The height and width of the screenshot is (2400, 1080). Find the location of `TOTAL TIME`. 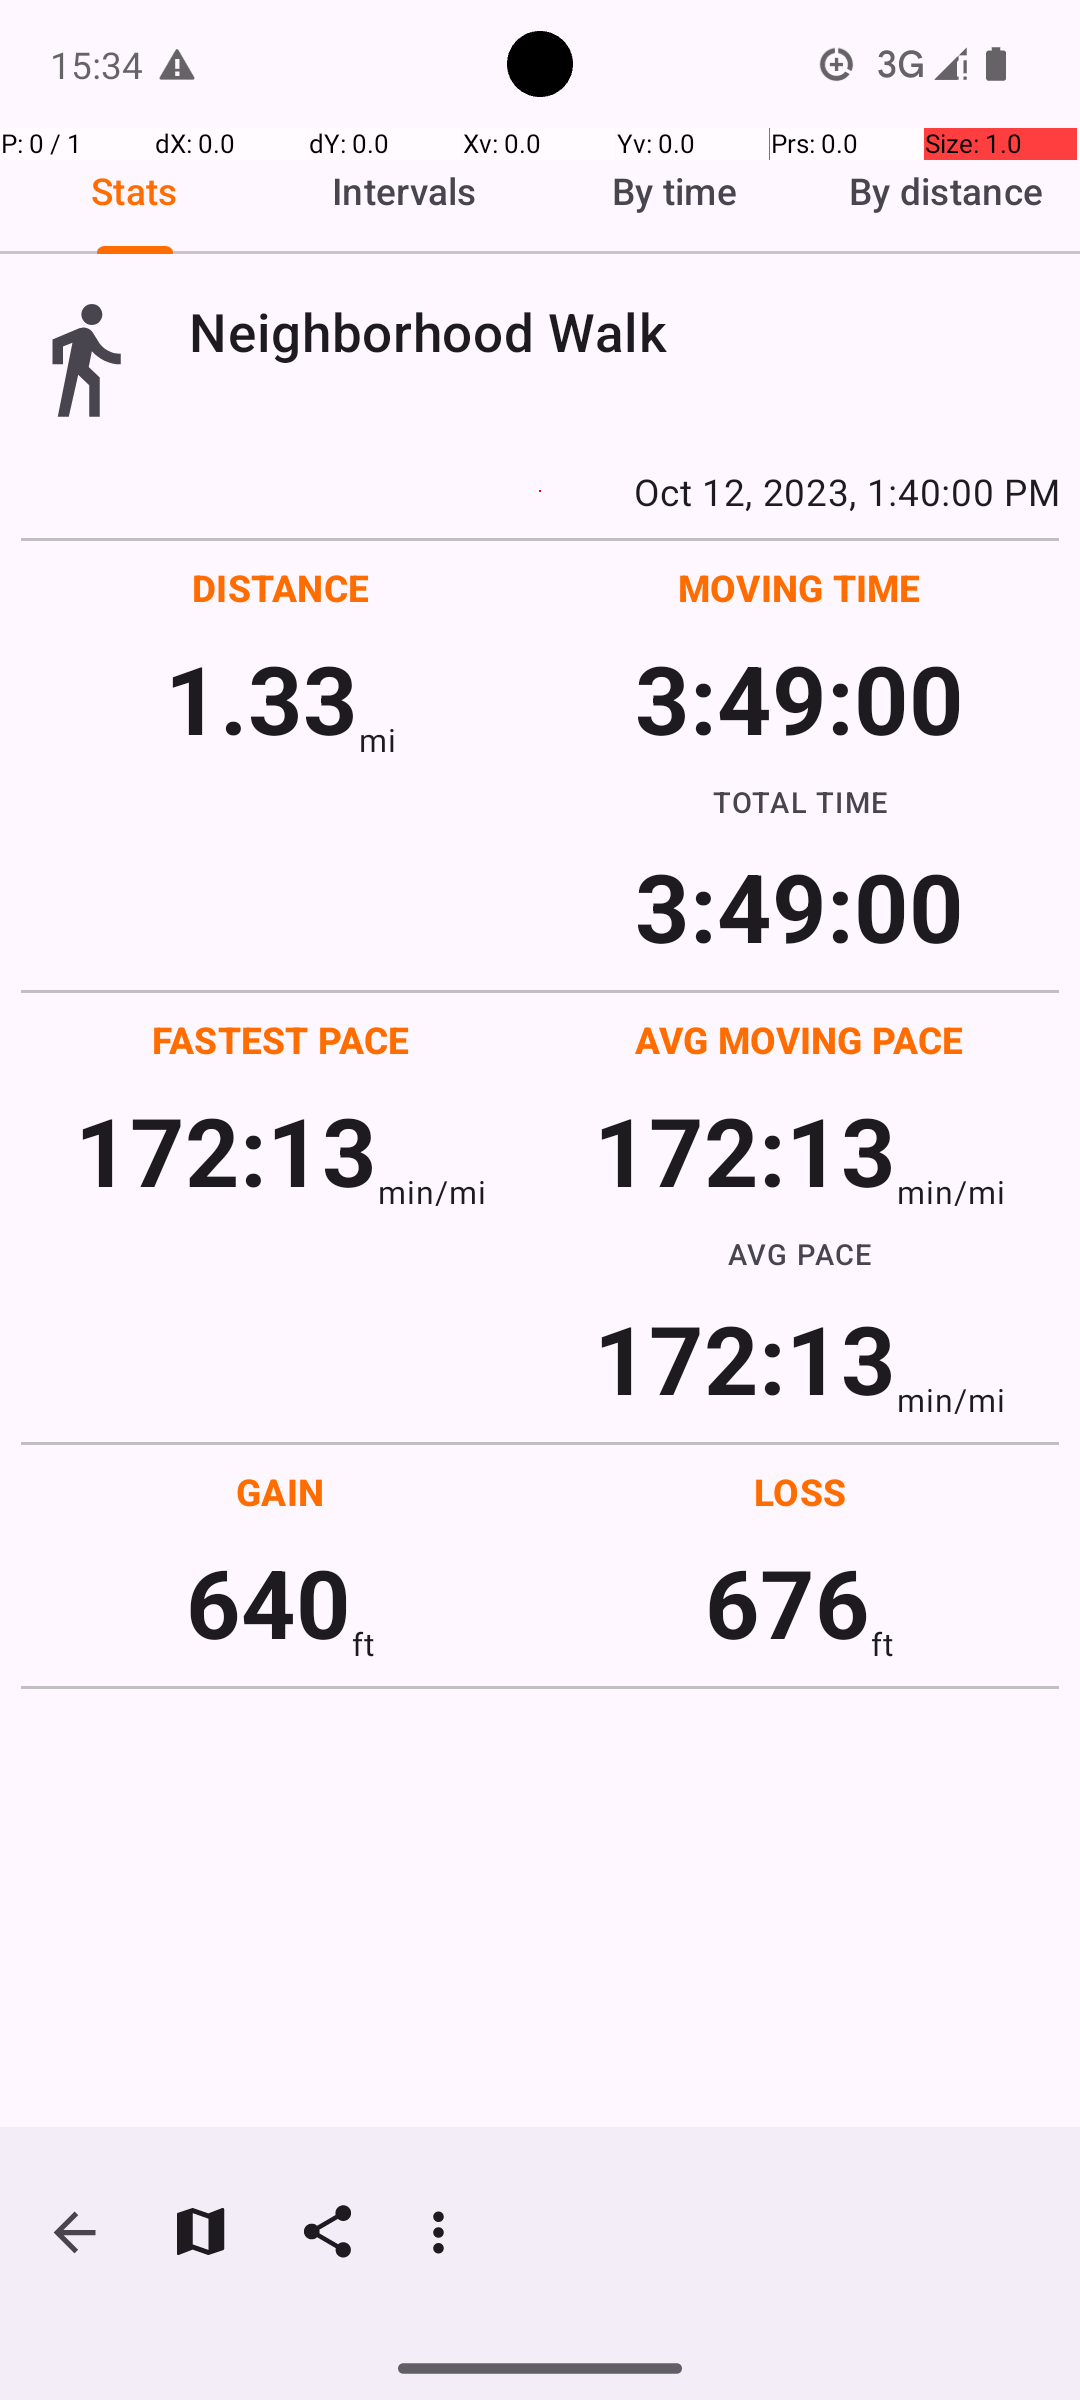

TOTAL TIME is located at coordinates (800, 801).